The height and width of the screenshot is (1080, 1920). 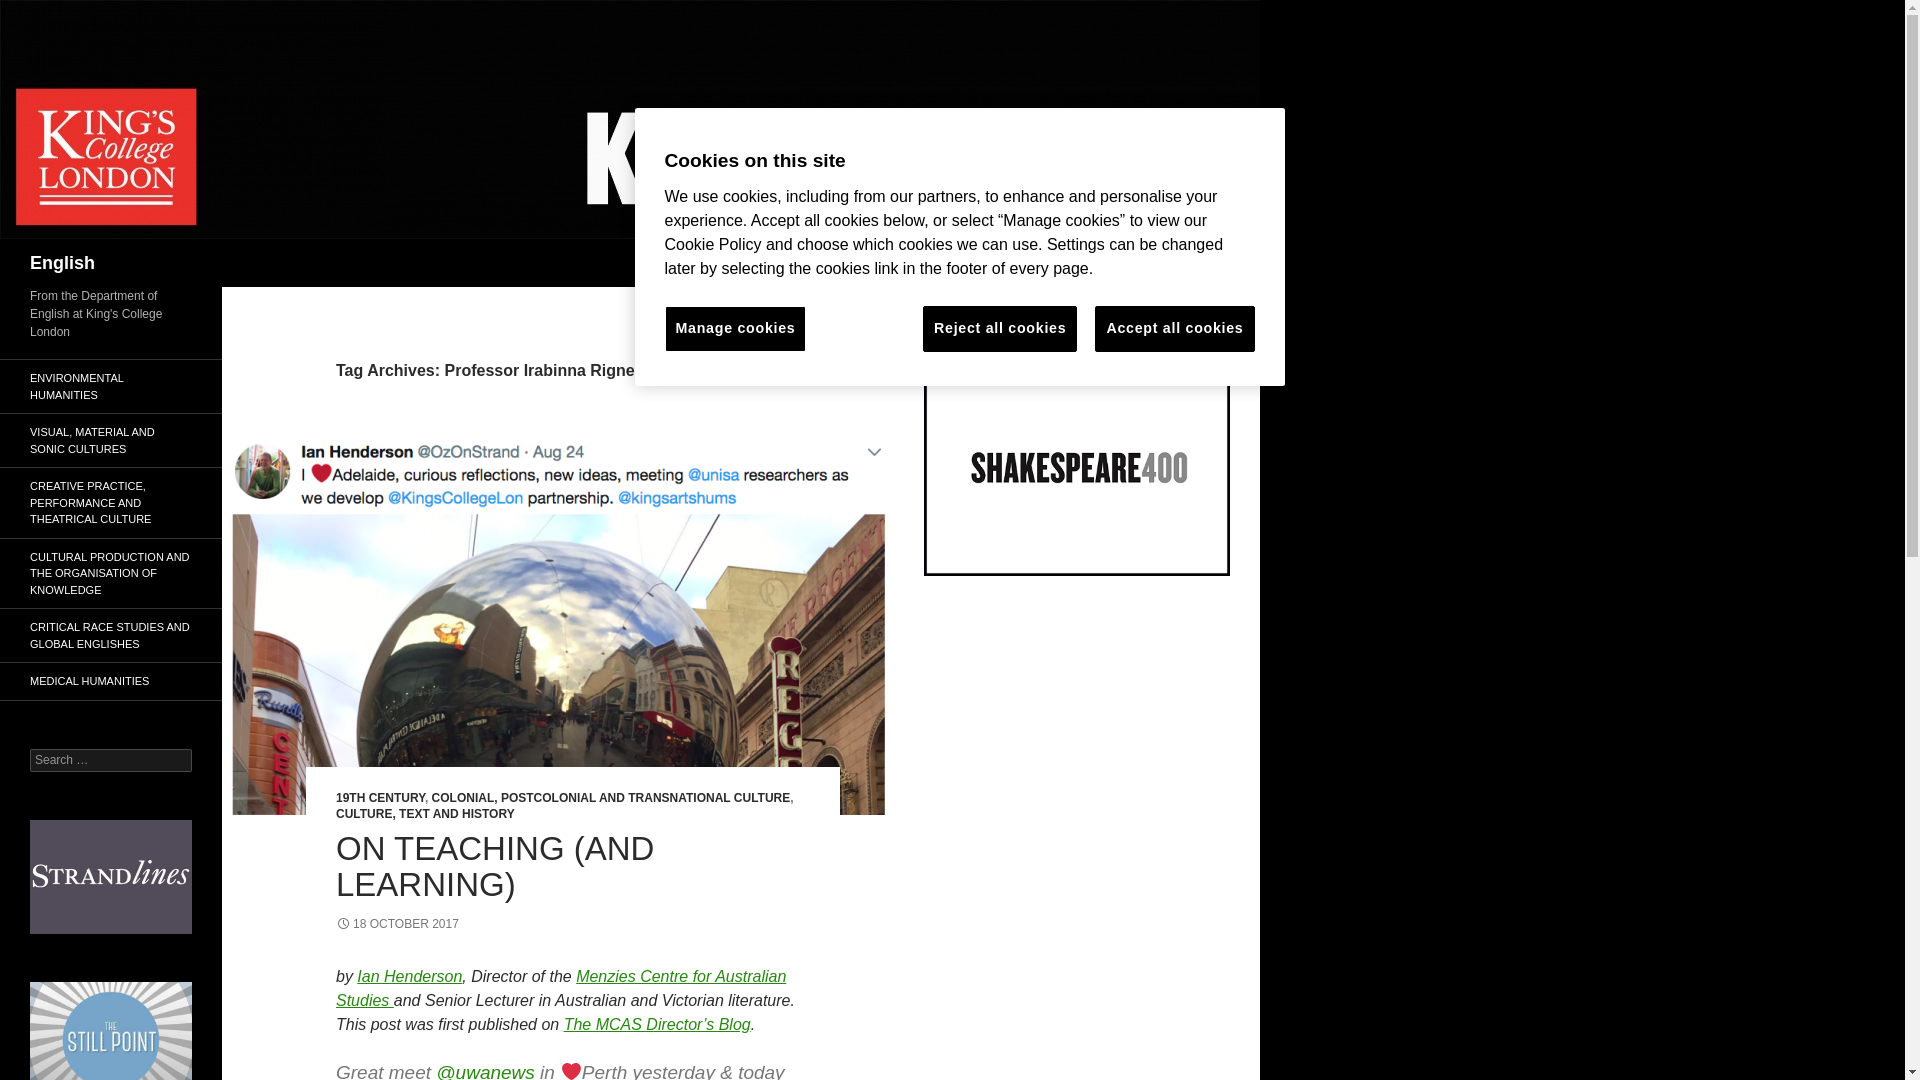 I want to click on English, so click(x=62, y=262).